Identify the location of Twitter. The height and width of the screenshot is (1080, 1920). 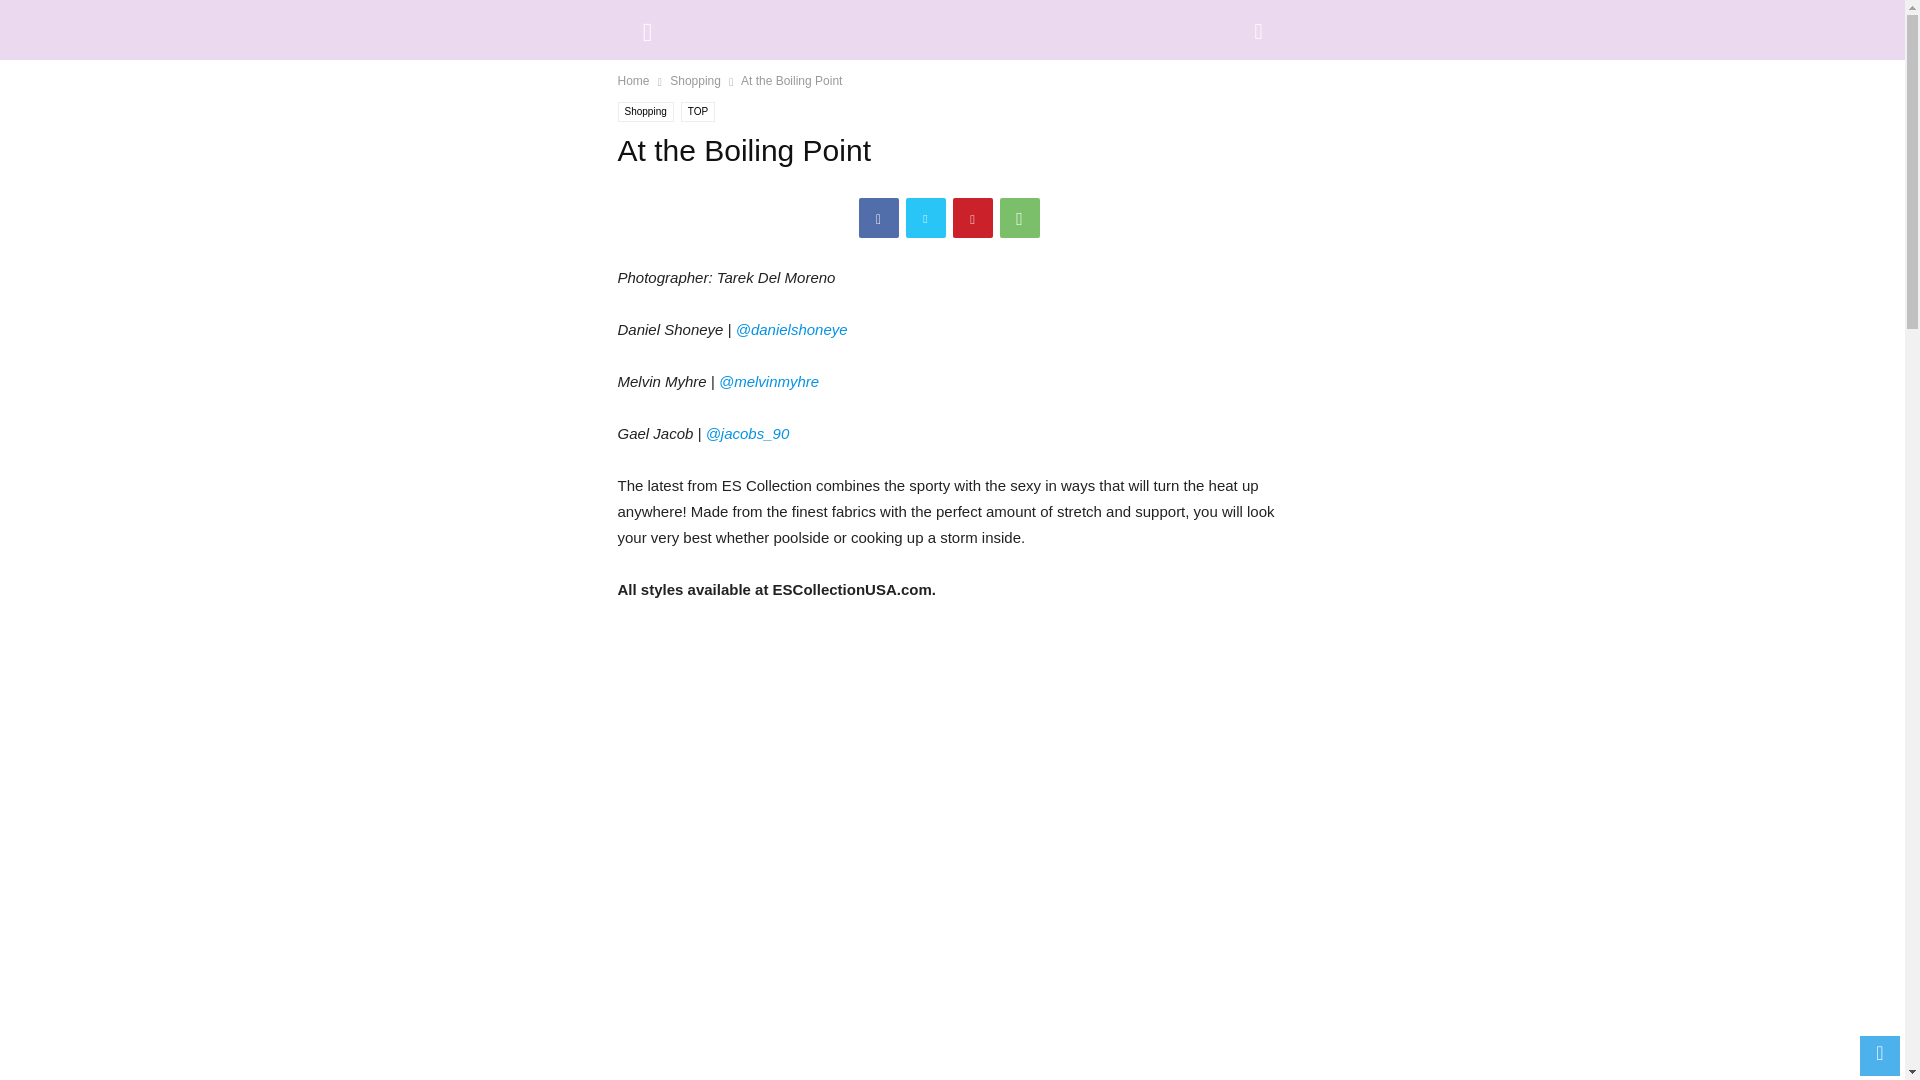
(926, 217).